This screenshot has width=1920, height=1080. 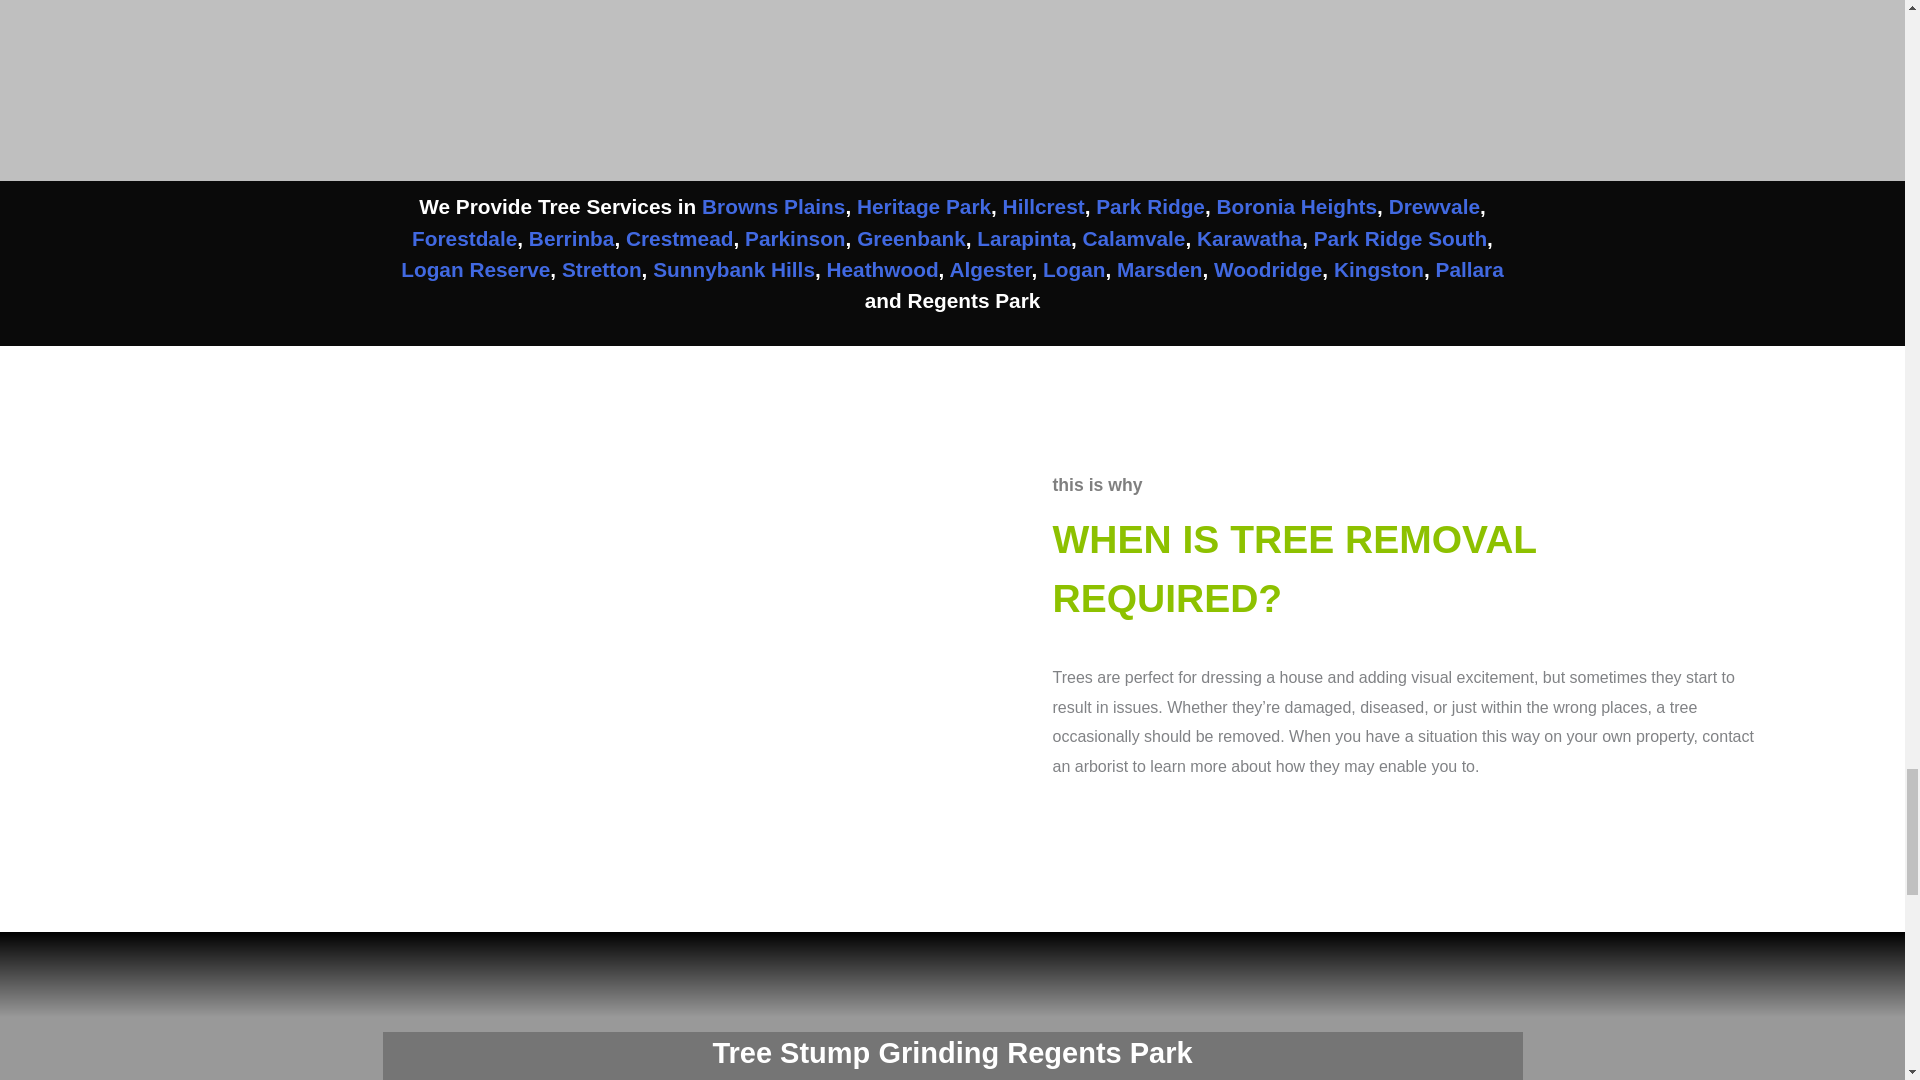 What do you see at coordinates (1400, 238) in the screenshot?
I see `Park Ridge South` at bounding box center [1400, 238].